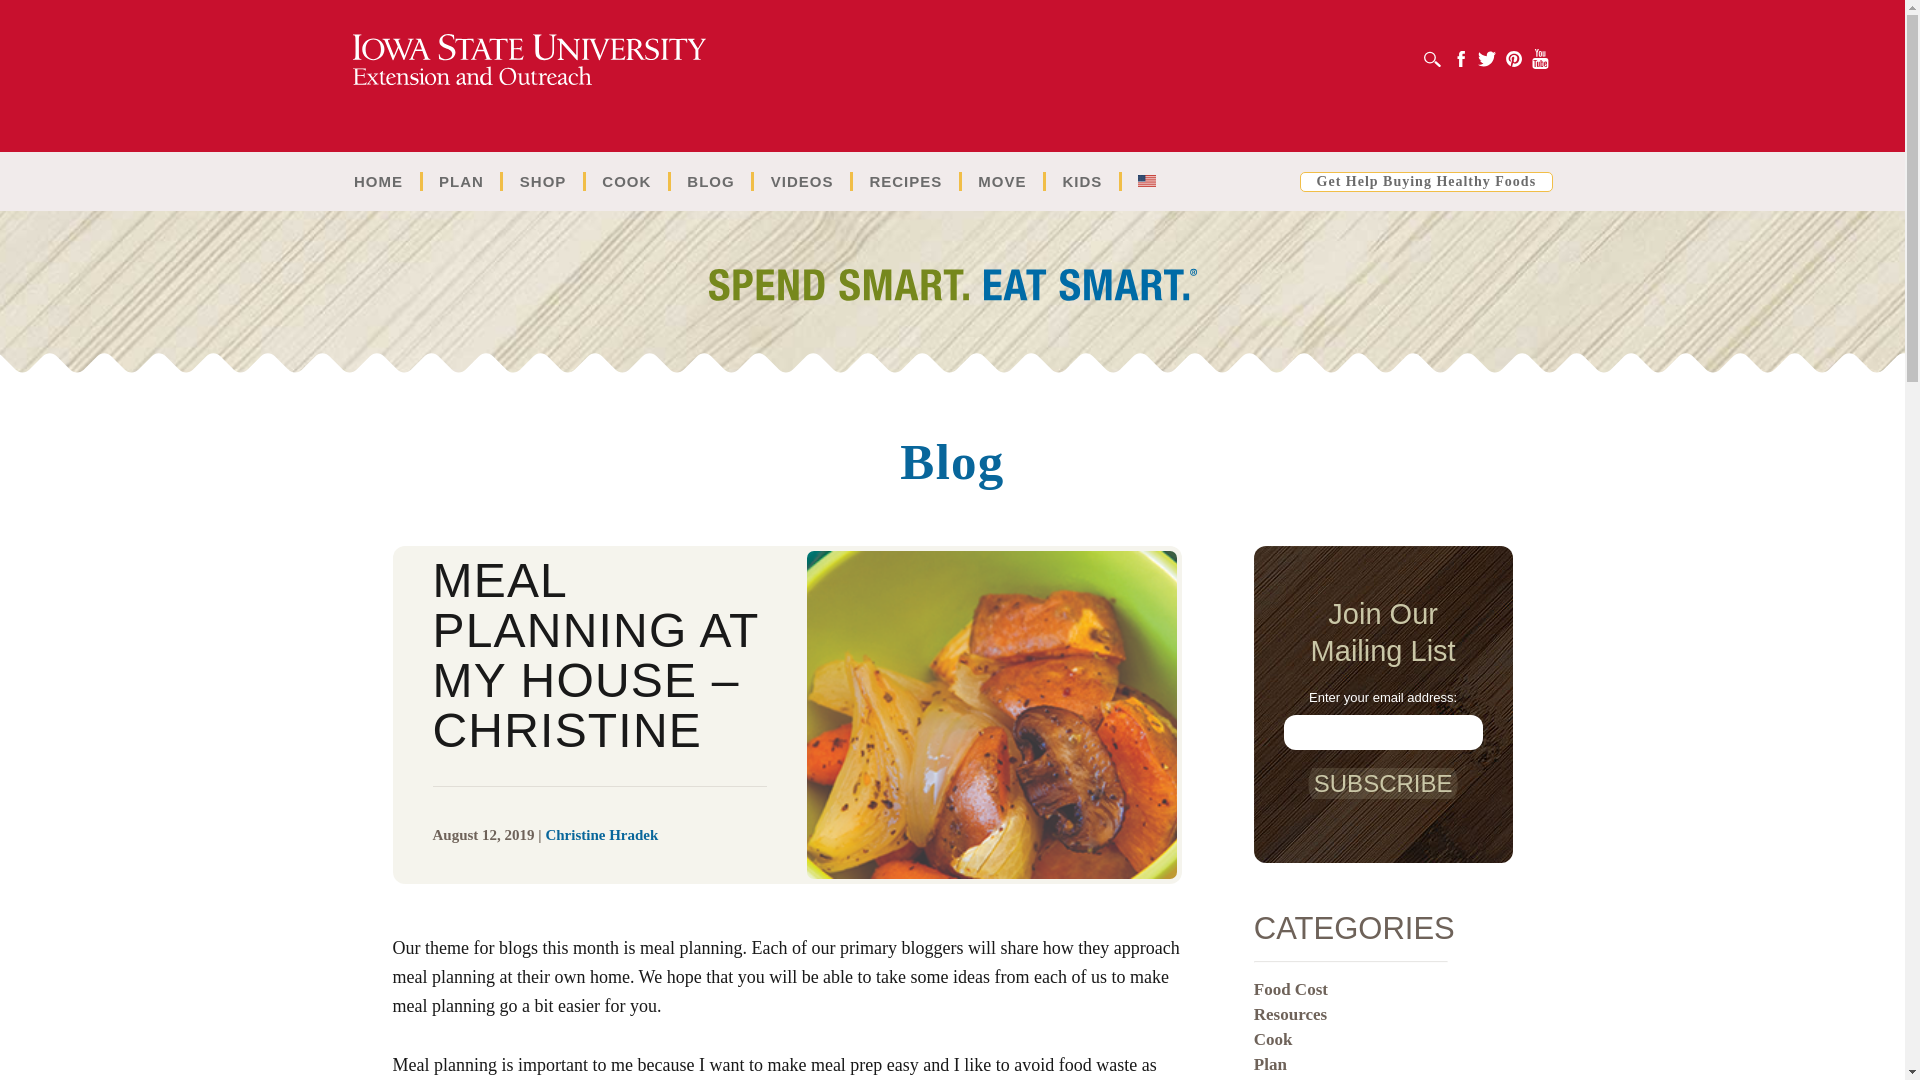 This screenshot has height=1080, width=1920. What do you see at coordinates (1002, 181) in the screenshot?
I see `MOVE` at bounding box center [1002, 181].